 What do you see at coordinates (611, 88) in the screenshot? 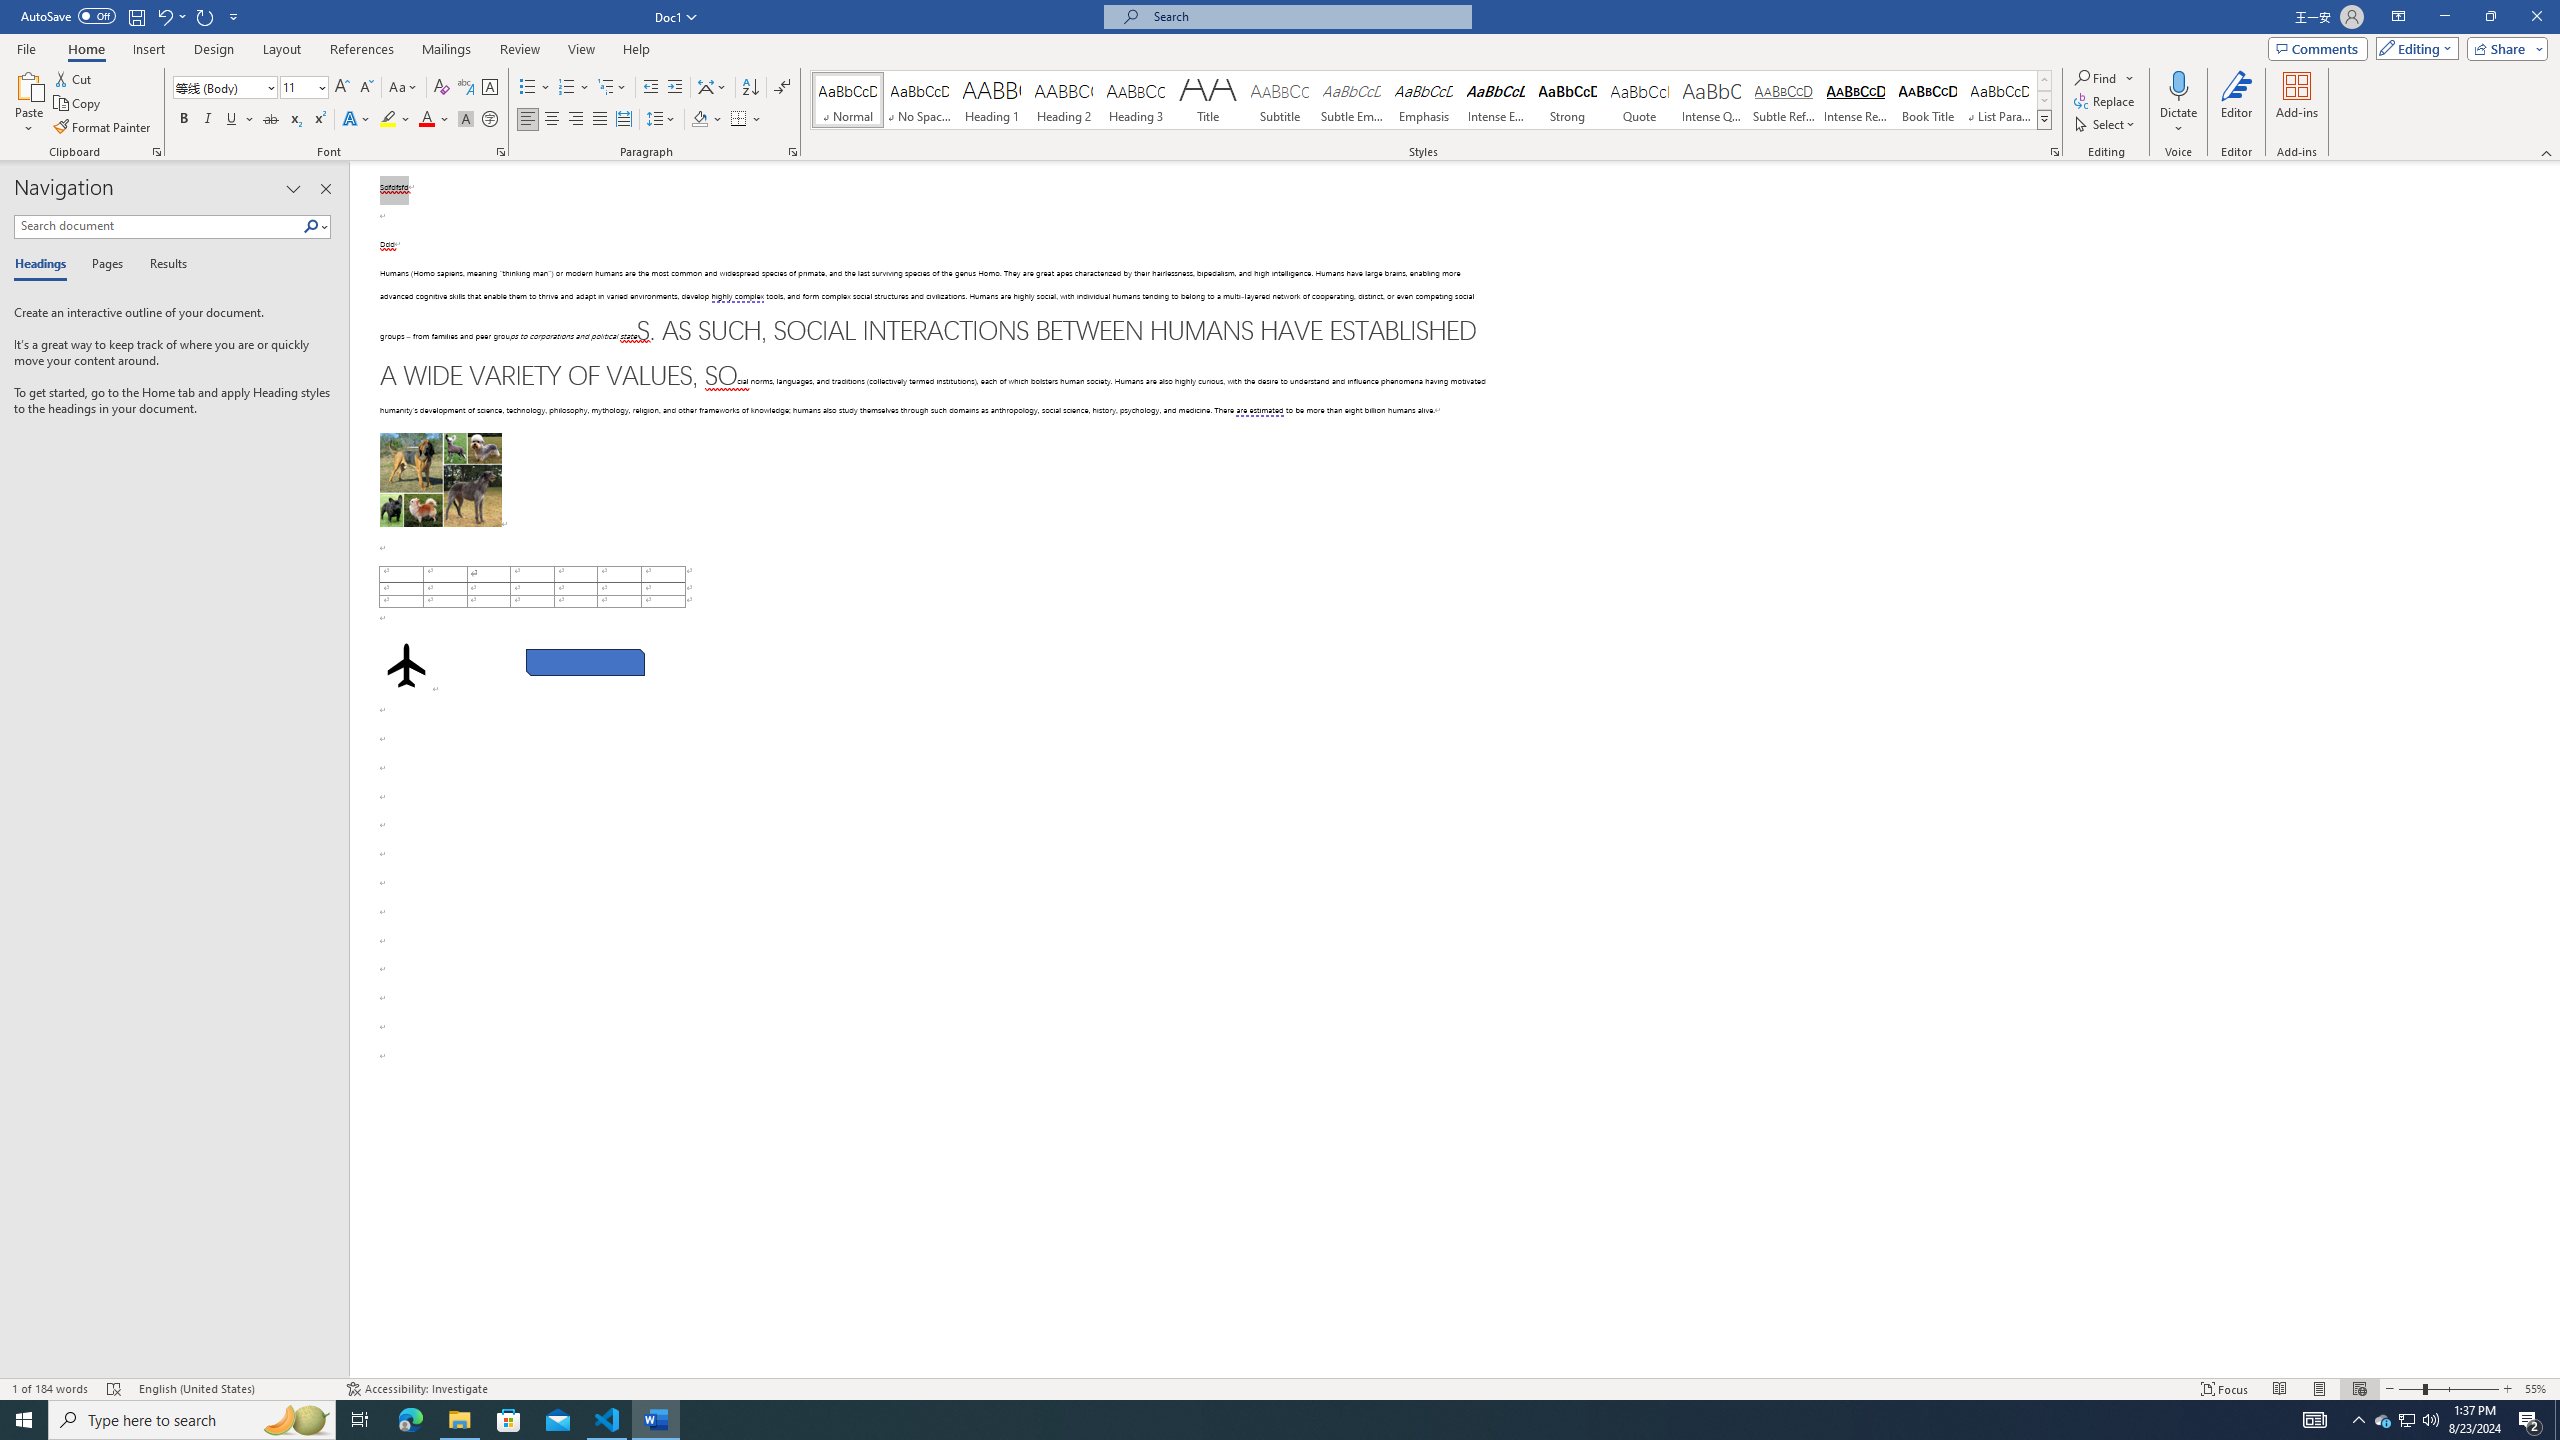
I see `Multilevel List` at bounding box center [611, 88].